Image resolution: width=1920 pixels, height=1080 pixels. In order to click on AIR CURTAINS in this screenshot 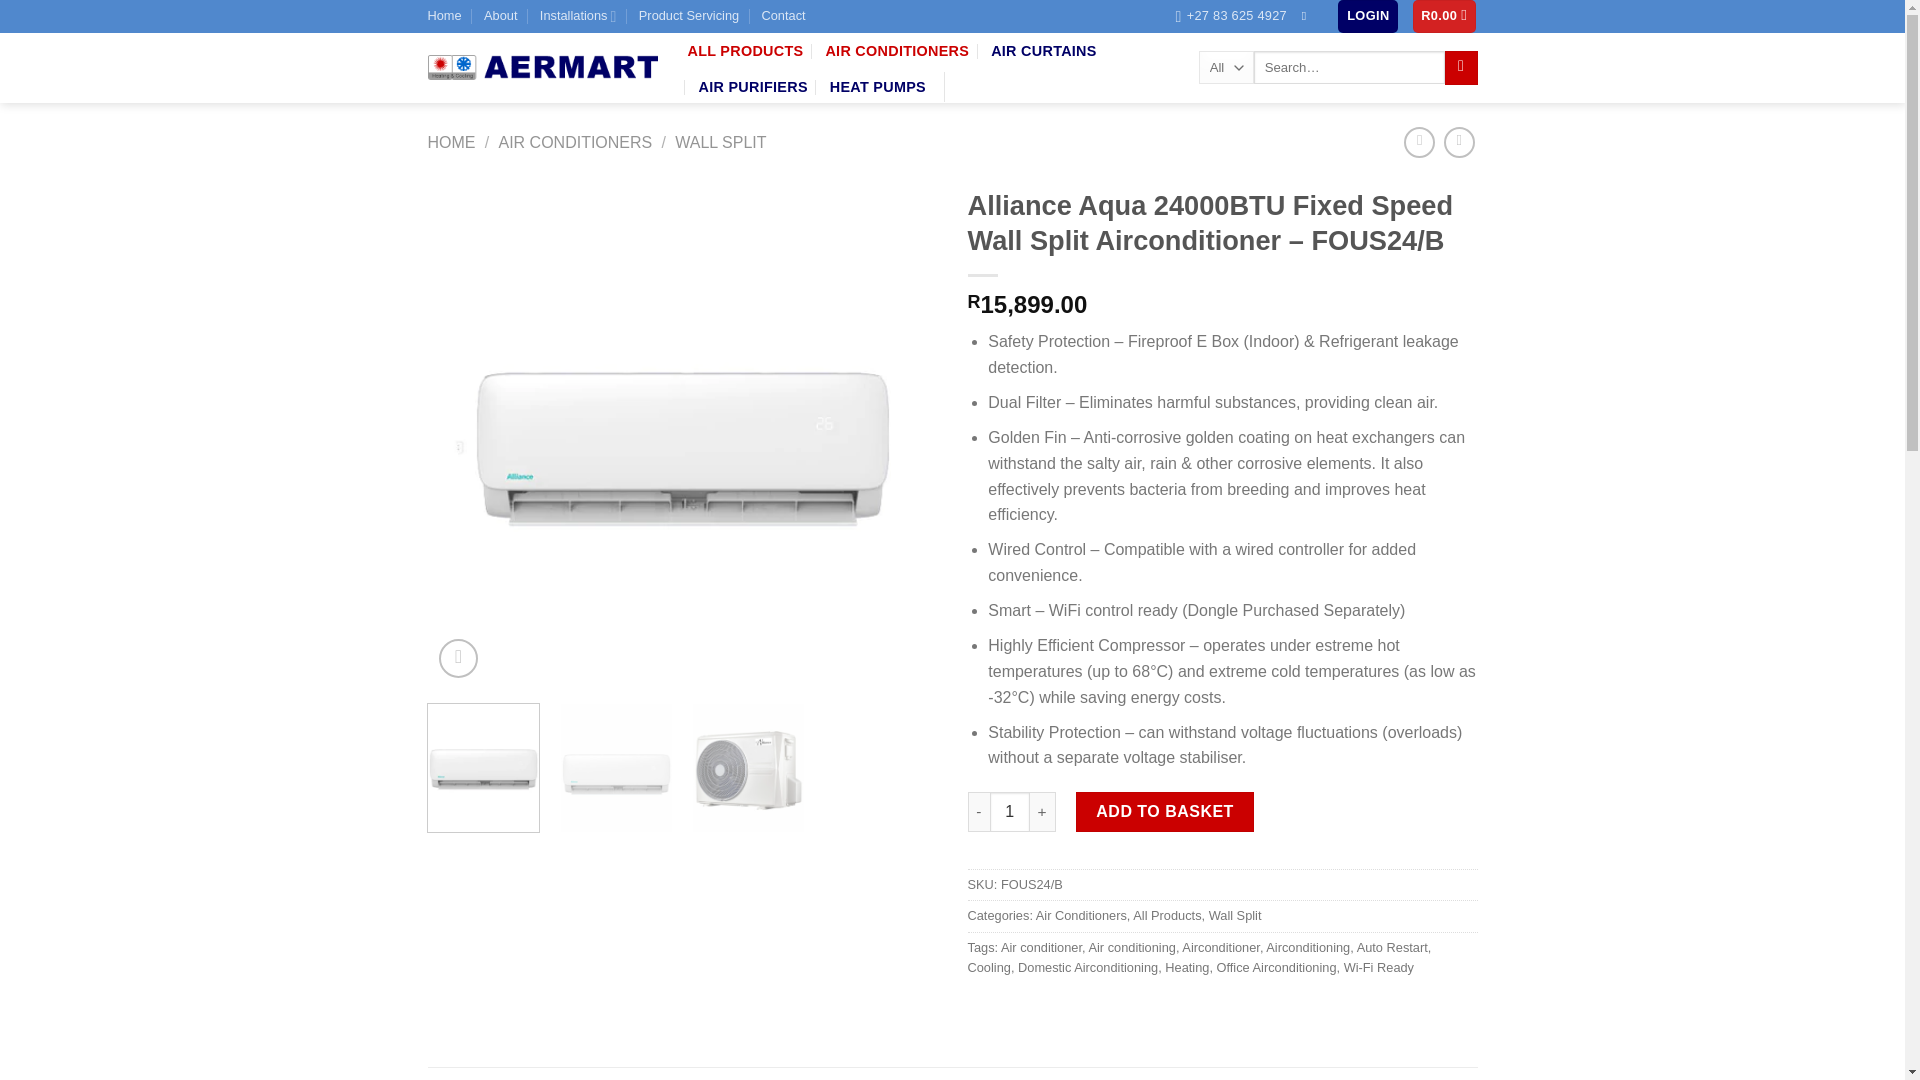, I will do `click(1043, 51)`.